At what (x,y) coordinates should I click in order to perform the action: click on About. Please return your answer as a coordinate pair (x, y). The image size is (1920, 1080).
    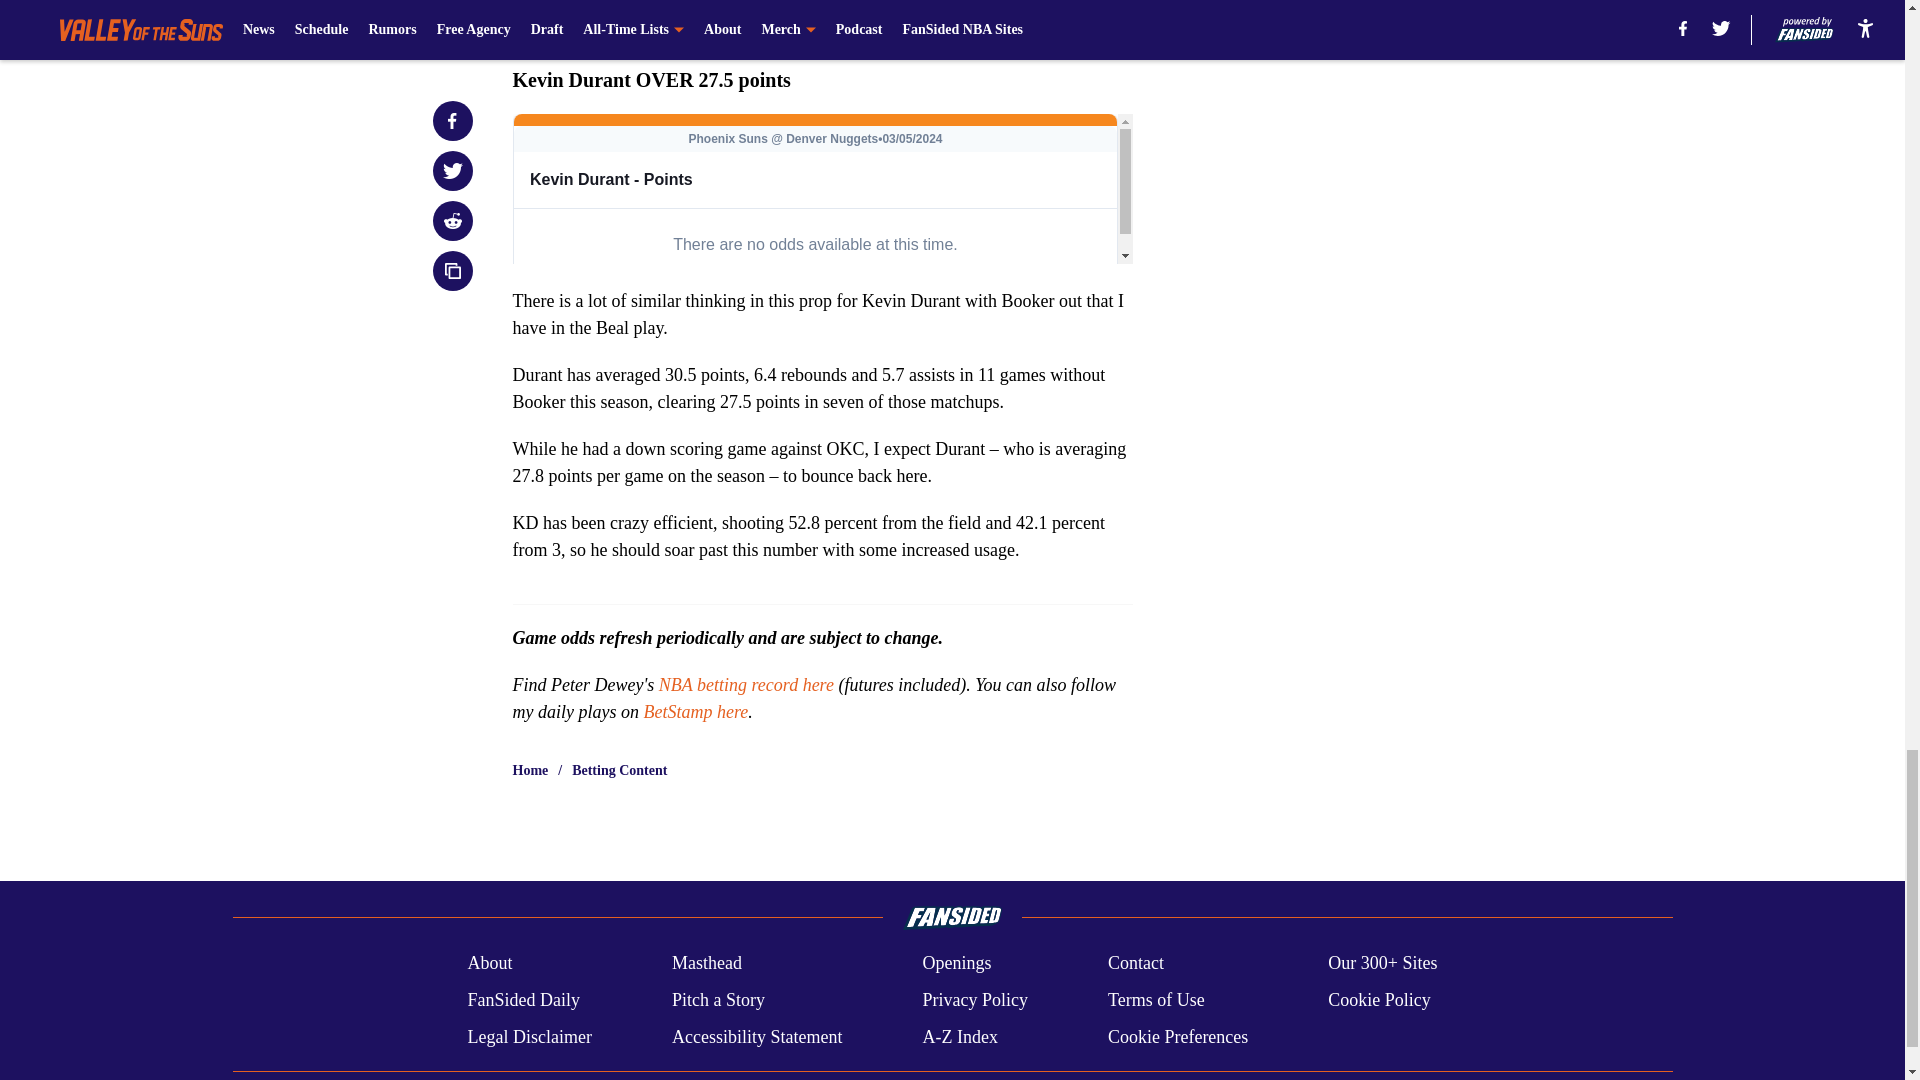
    Looking at the image, I should click on (489, 962).